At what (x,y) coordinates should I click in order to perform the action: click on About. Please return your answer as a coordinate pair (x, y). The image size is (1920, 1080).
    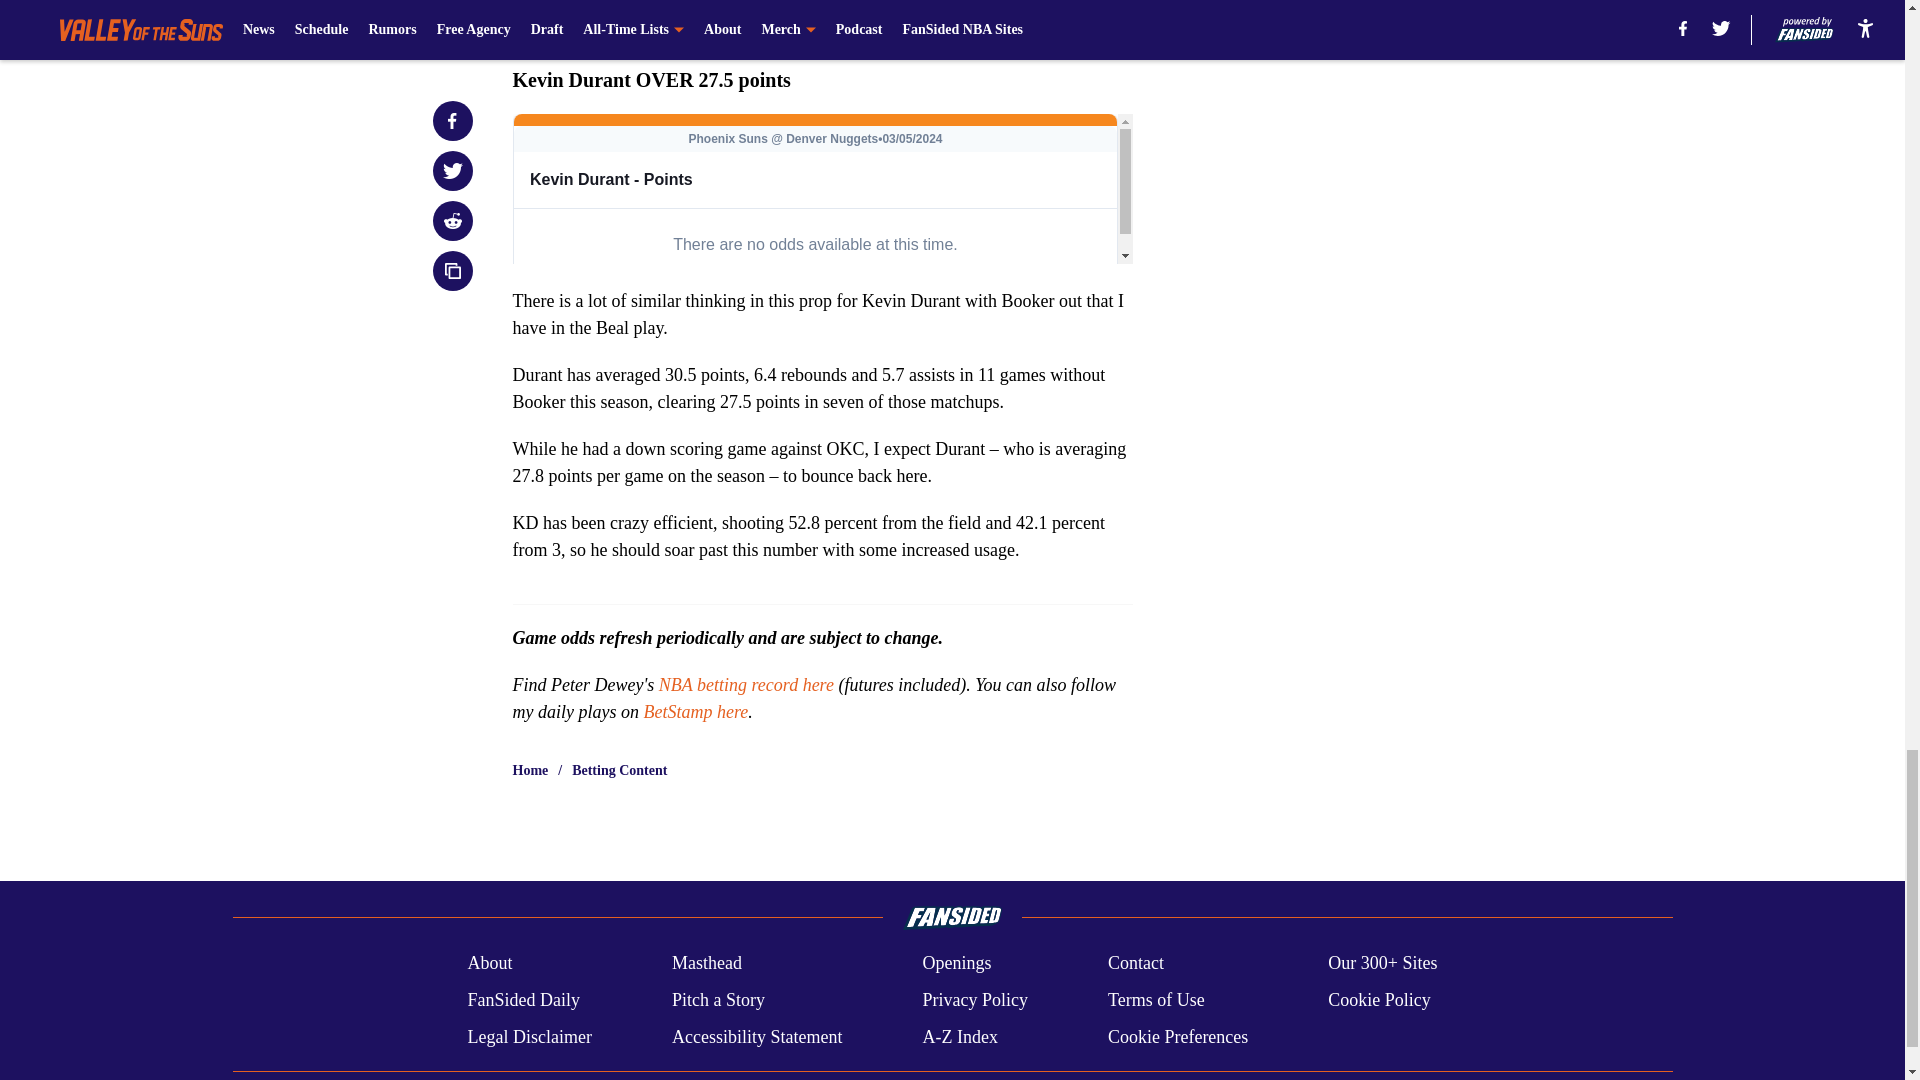
    Looking at the image, I should click on (489, 962).